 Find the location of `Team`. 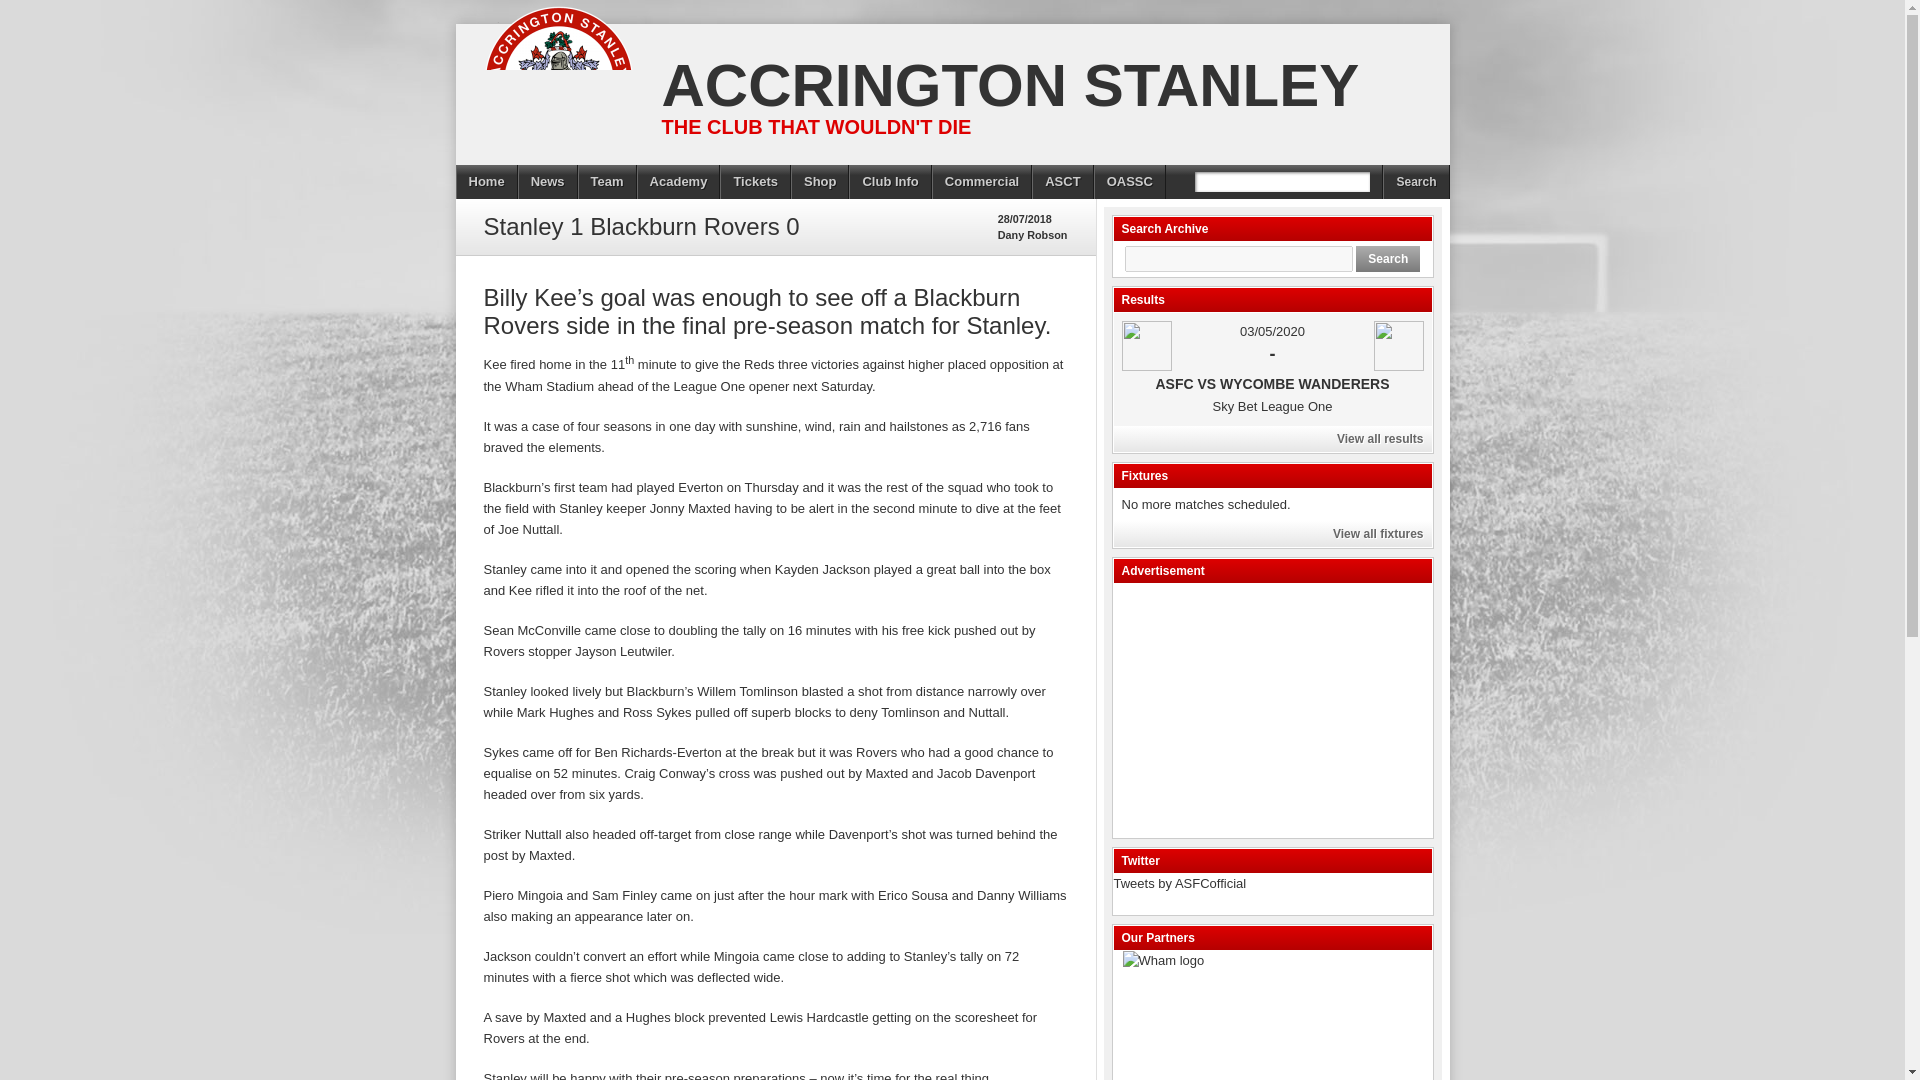

Team is located at coordinates (607, 182).